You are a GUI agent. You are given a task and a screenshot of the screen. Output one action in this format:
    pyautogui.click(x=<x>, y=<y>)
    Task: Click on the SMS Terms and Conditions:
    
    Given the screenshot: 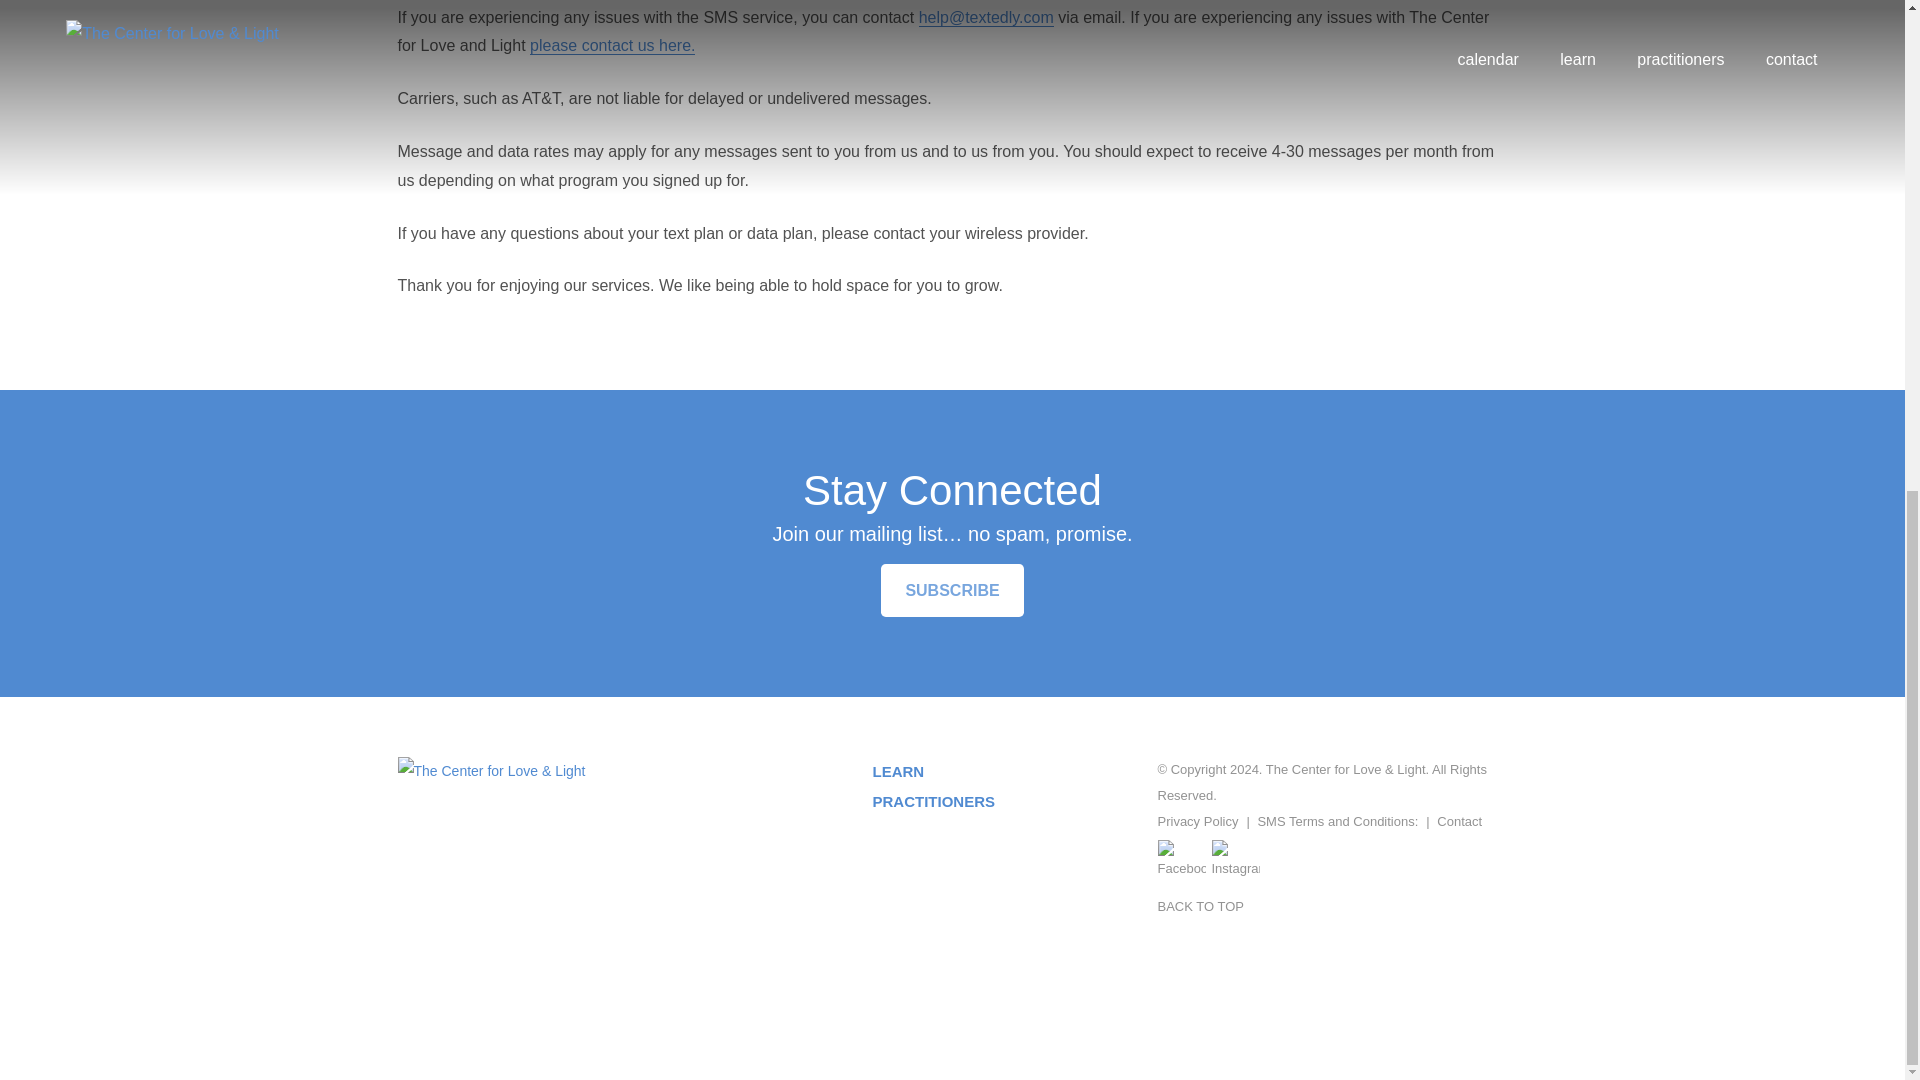 What is the action you would take?
    pyautogui.click(x=1338, y=822)
    